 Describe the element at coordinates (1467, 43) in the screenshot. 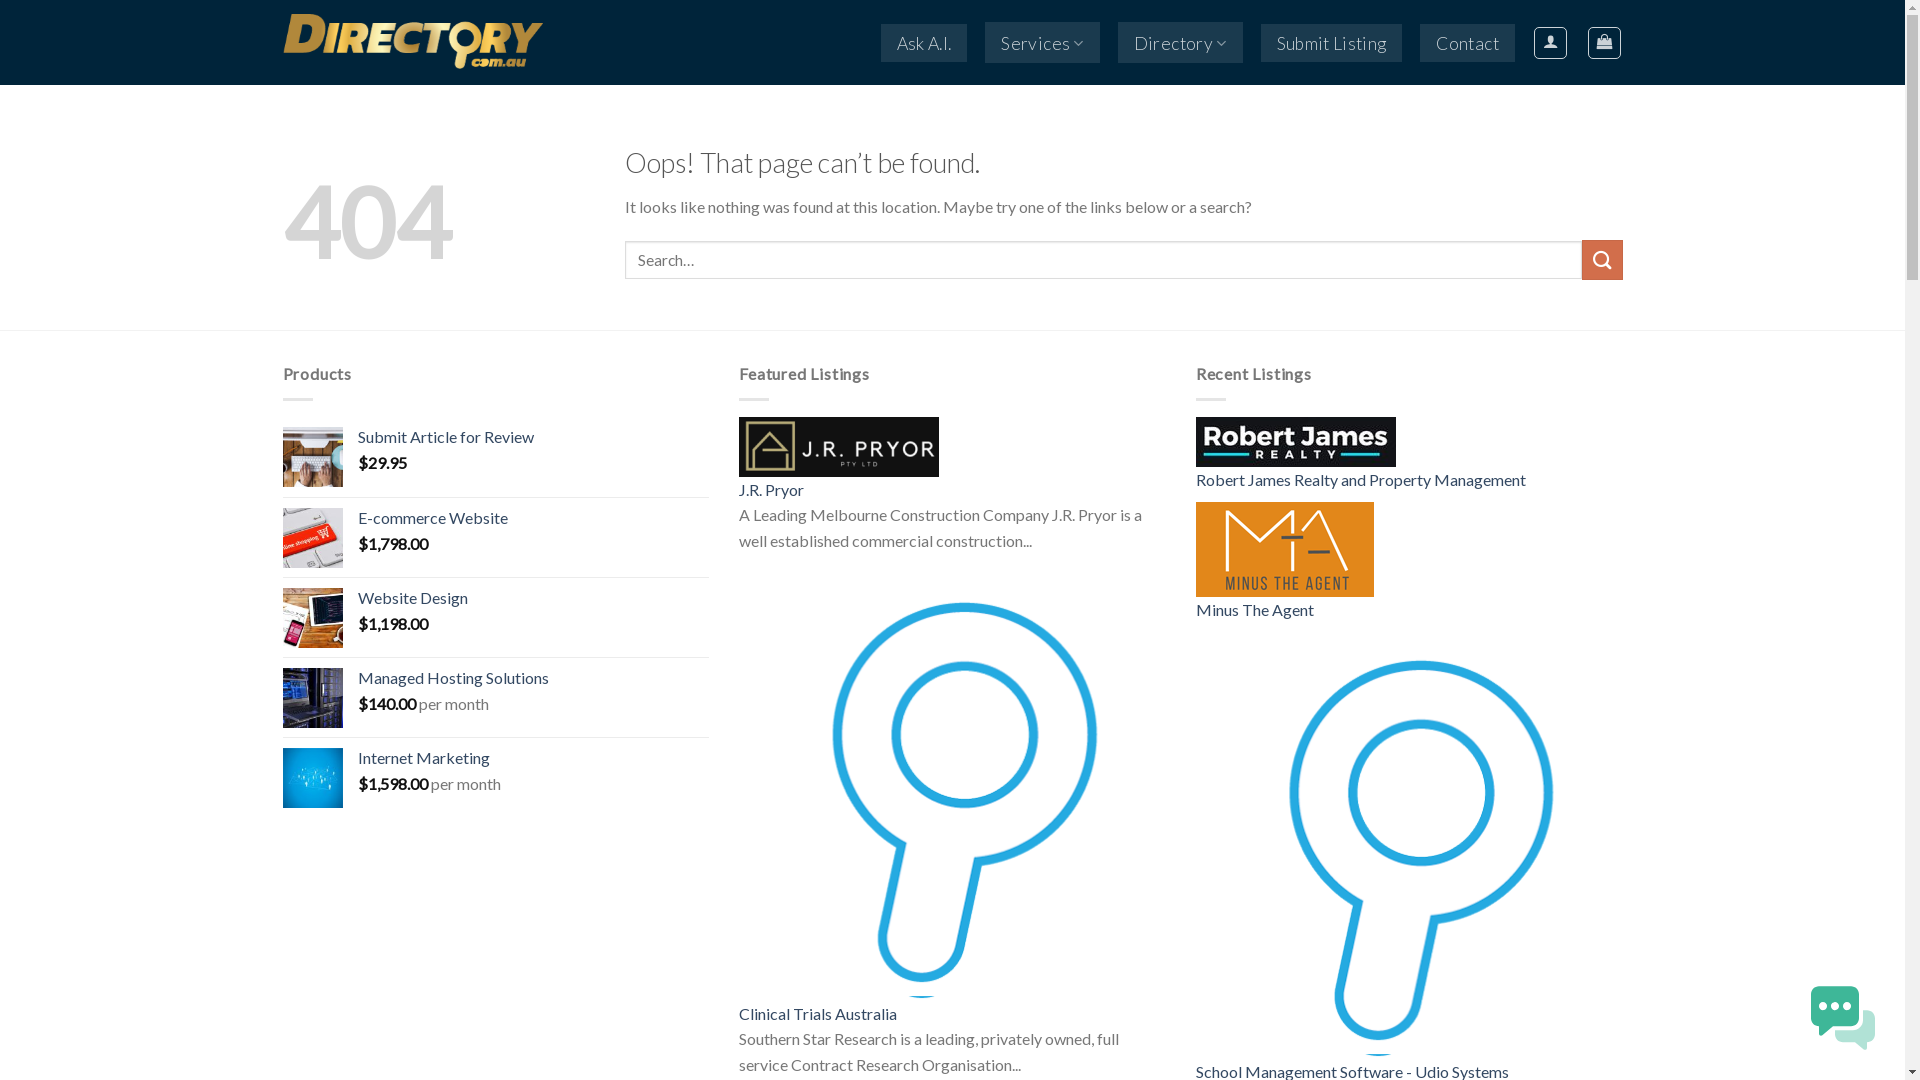

I see `Contact` at that location.